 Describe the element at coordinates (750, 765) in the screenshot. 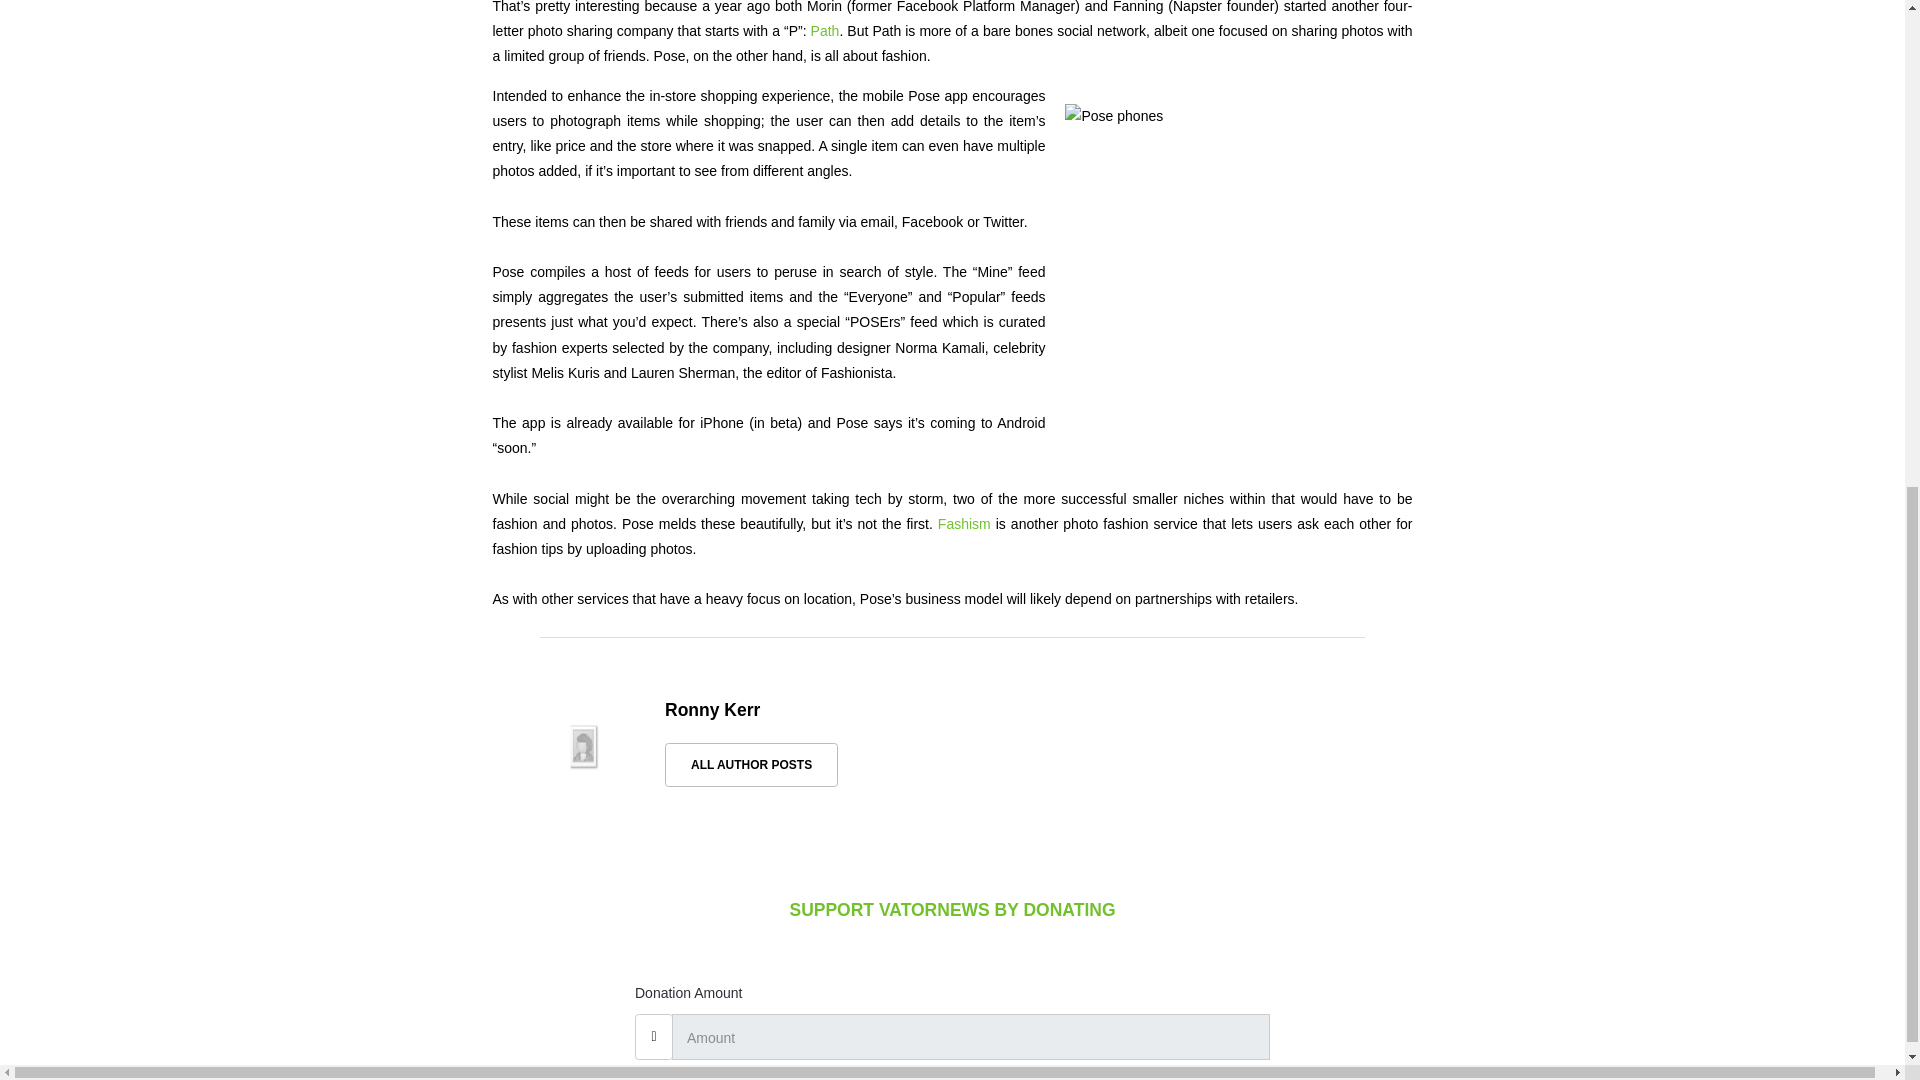

I see `ALL AUTHOR POSTS` at that location.